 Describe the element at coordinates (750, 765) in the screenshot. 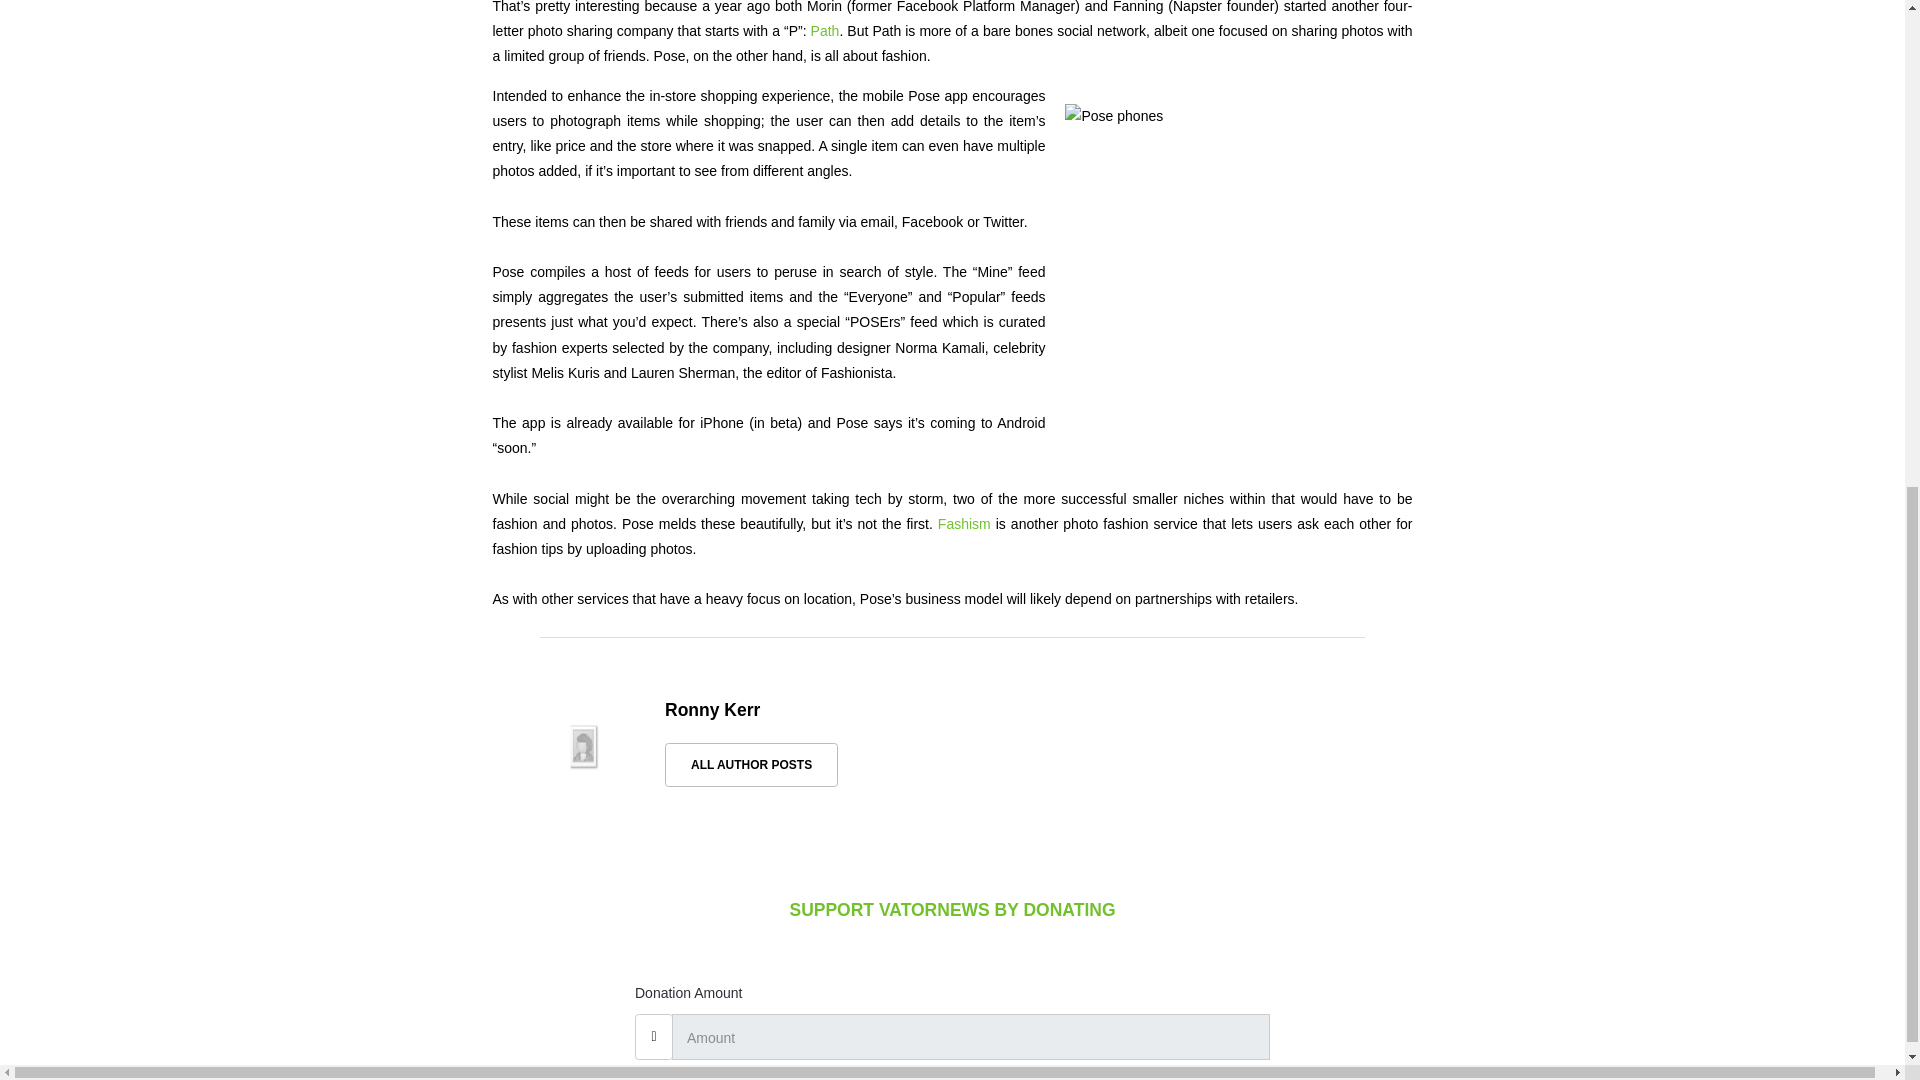

I see `ALL AUTHOR POSTS` at that location.